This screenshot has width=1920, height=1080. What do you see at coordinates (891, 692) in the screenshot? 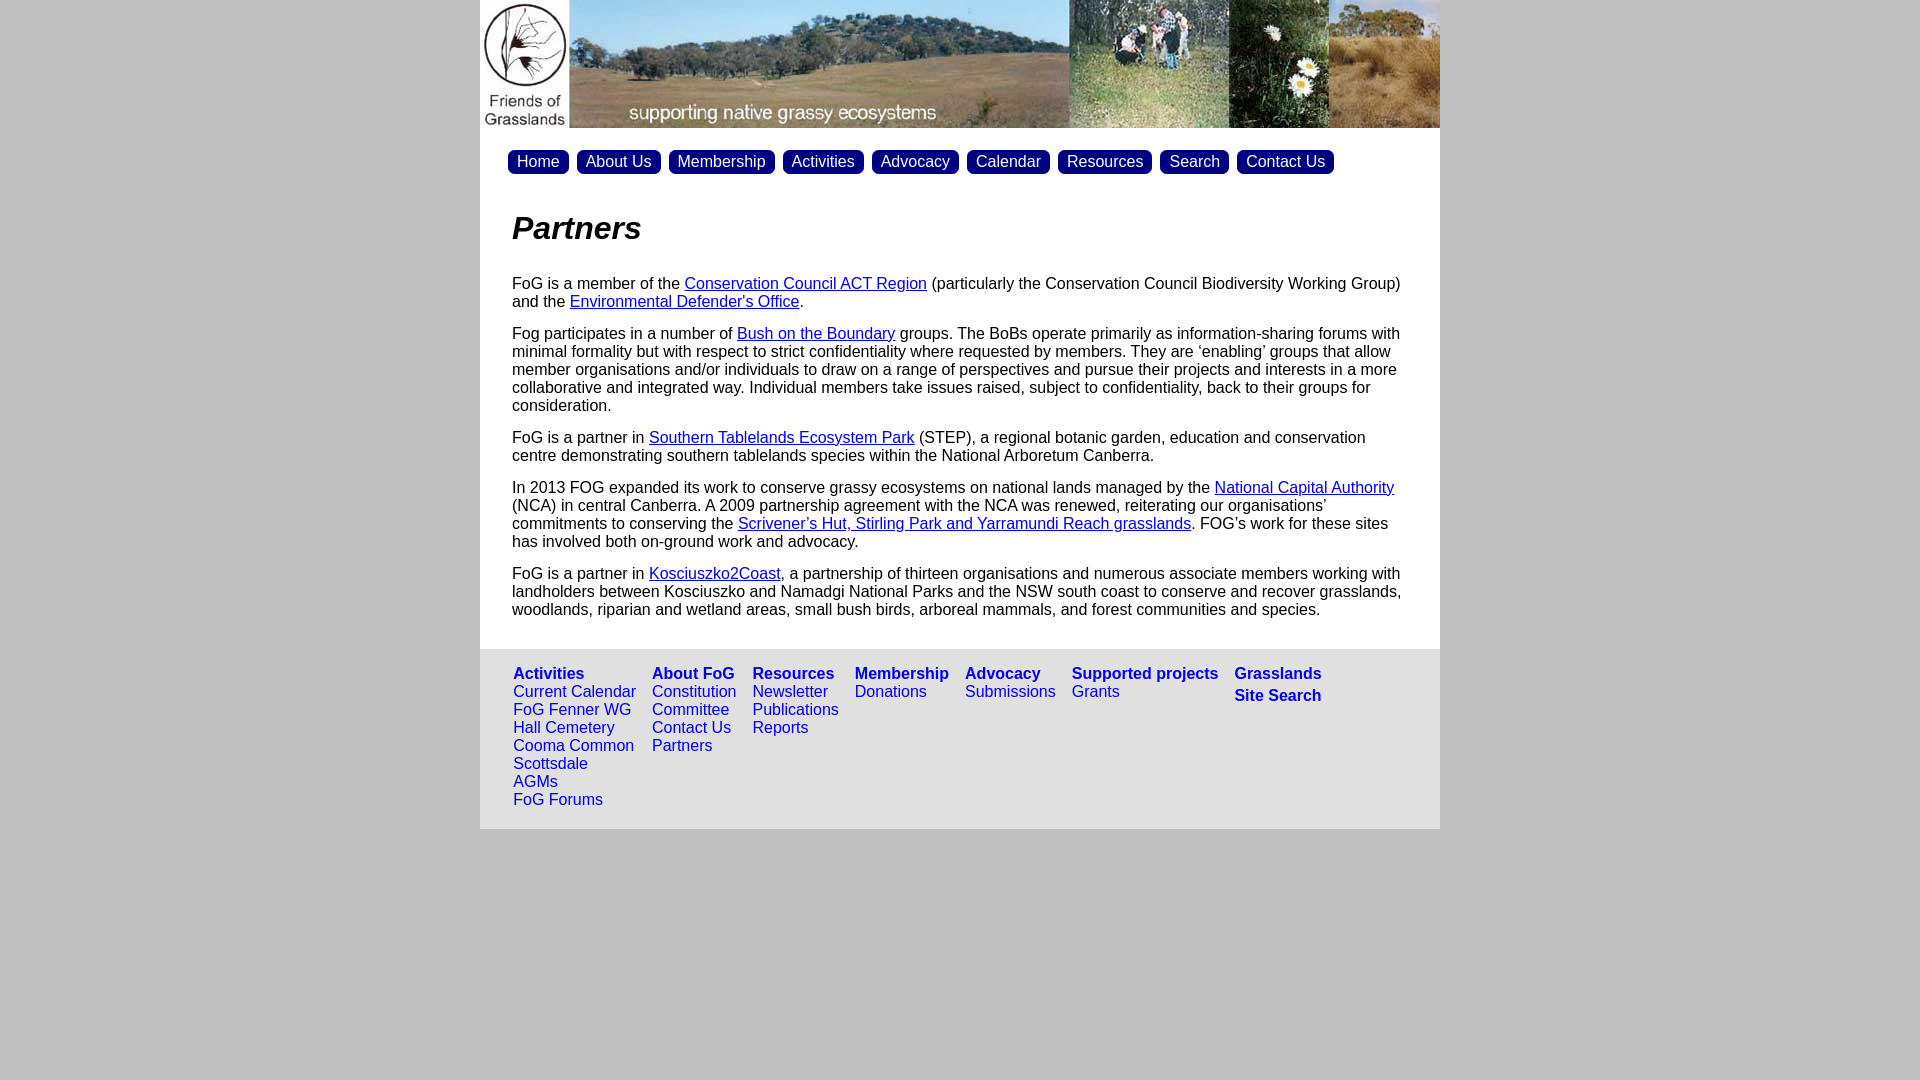
I see `Donations` at bounding box center [891, 692].